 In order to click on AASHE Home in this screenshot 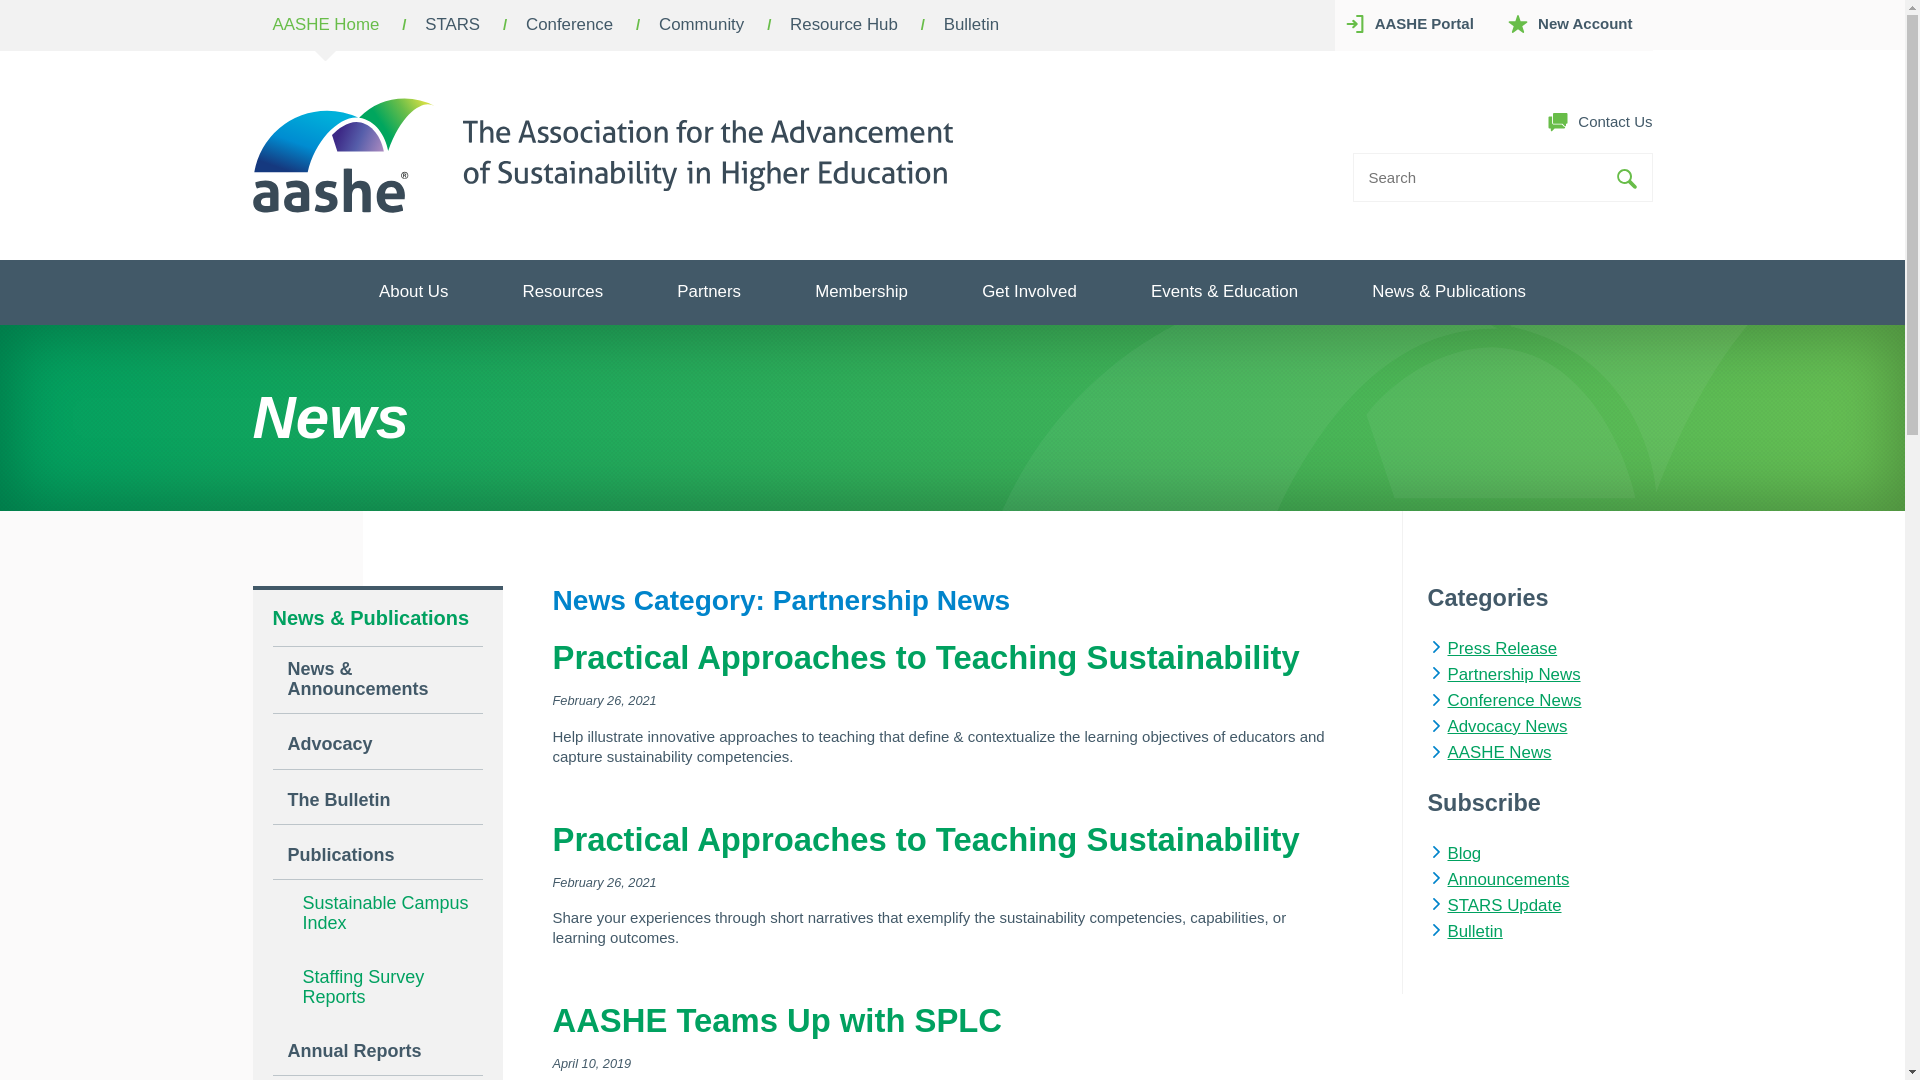, I will do `click(325, 25)`.